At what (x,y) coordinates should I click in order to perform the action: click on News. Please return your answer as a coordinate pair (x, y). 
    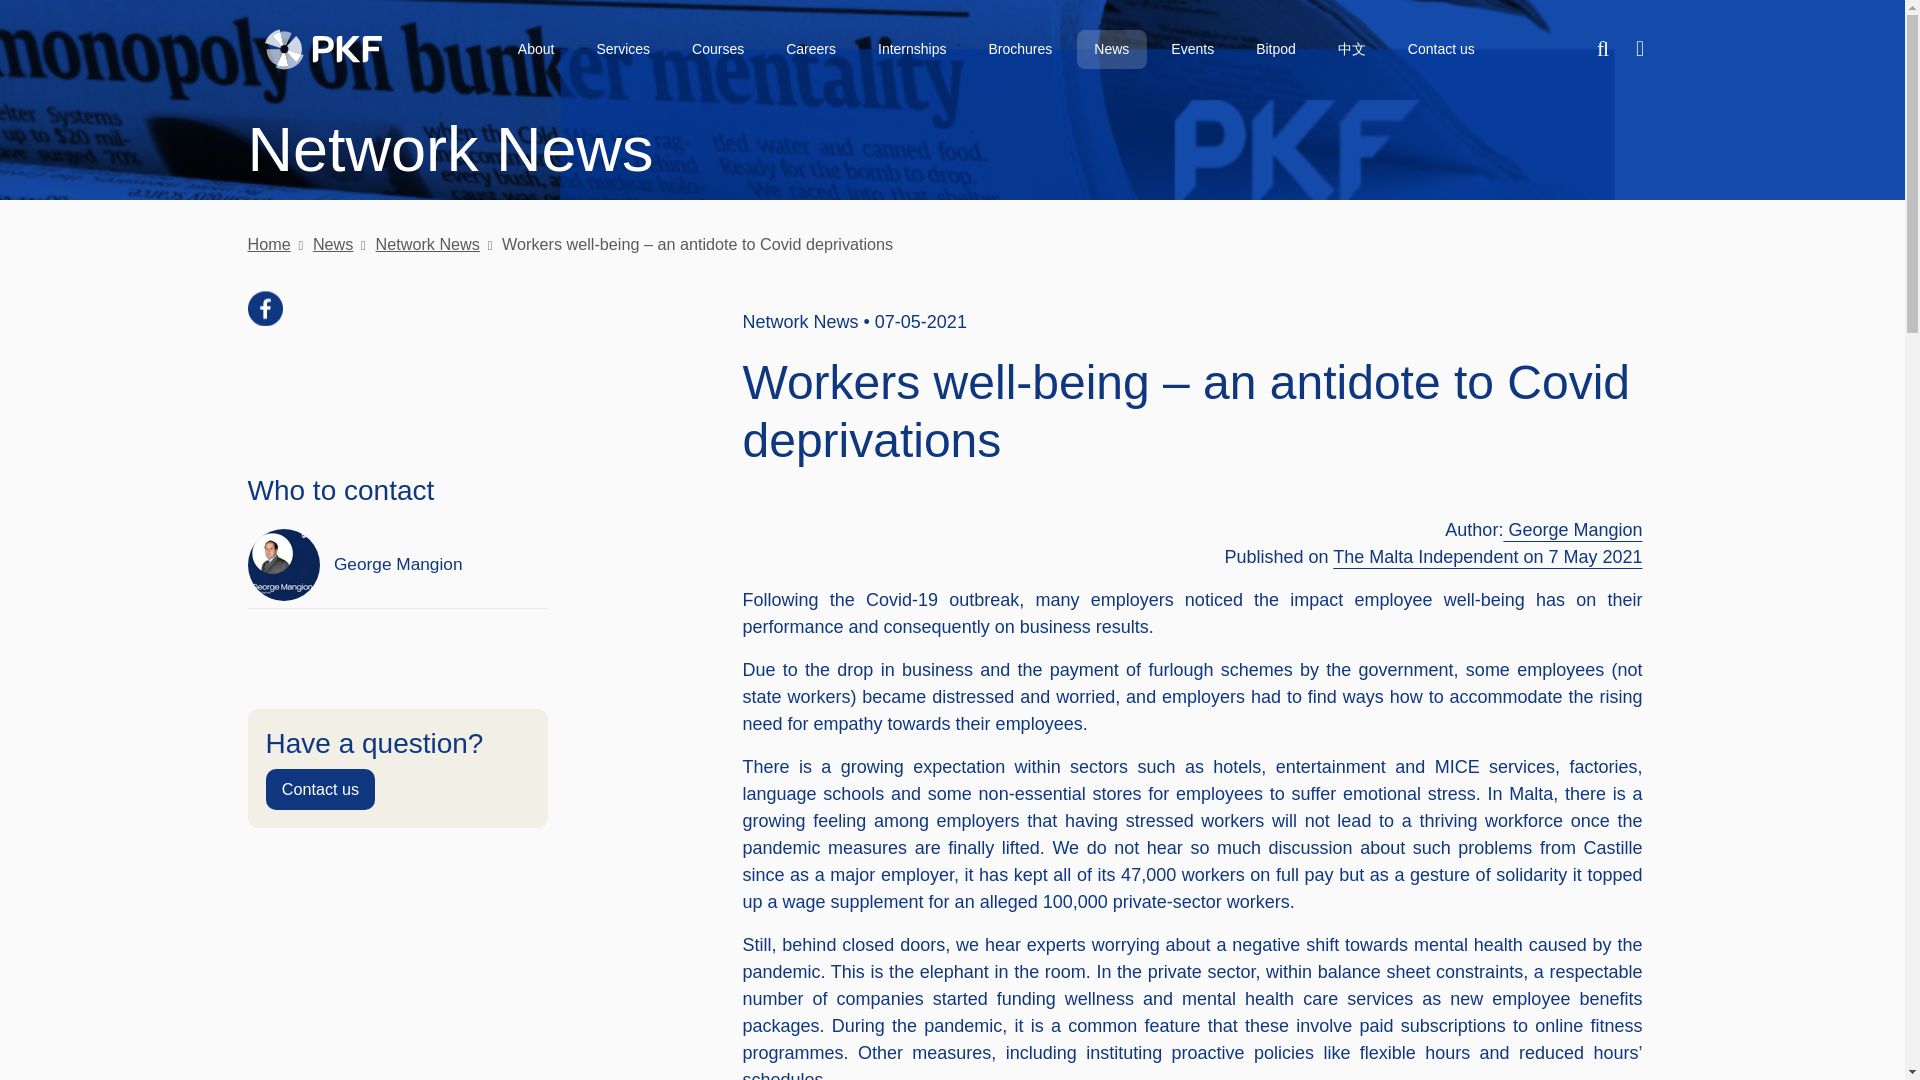
    Looking at the image, I should click on (1112, 50).